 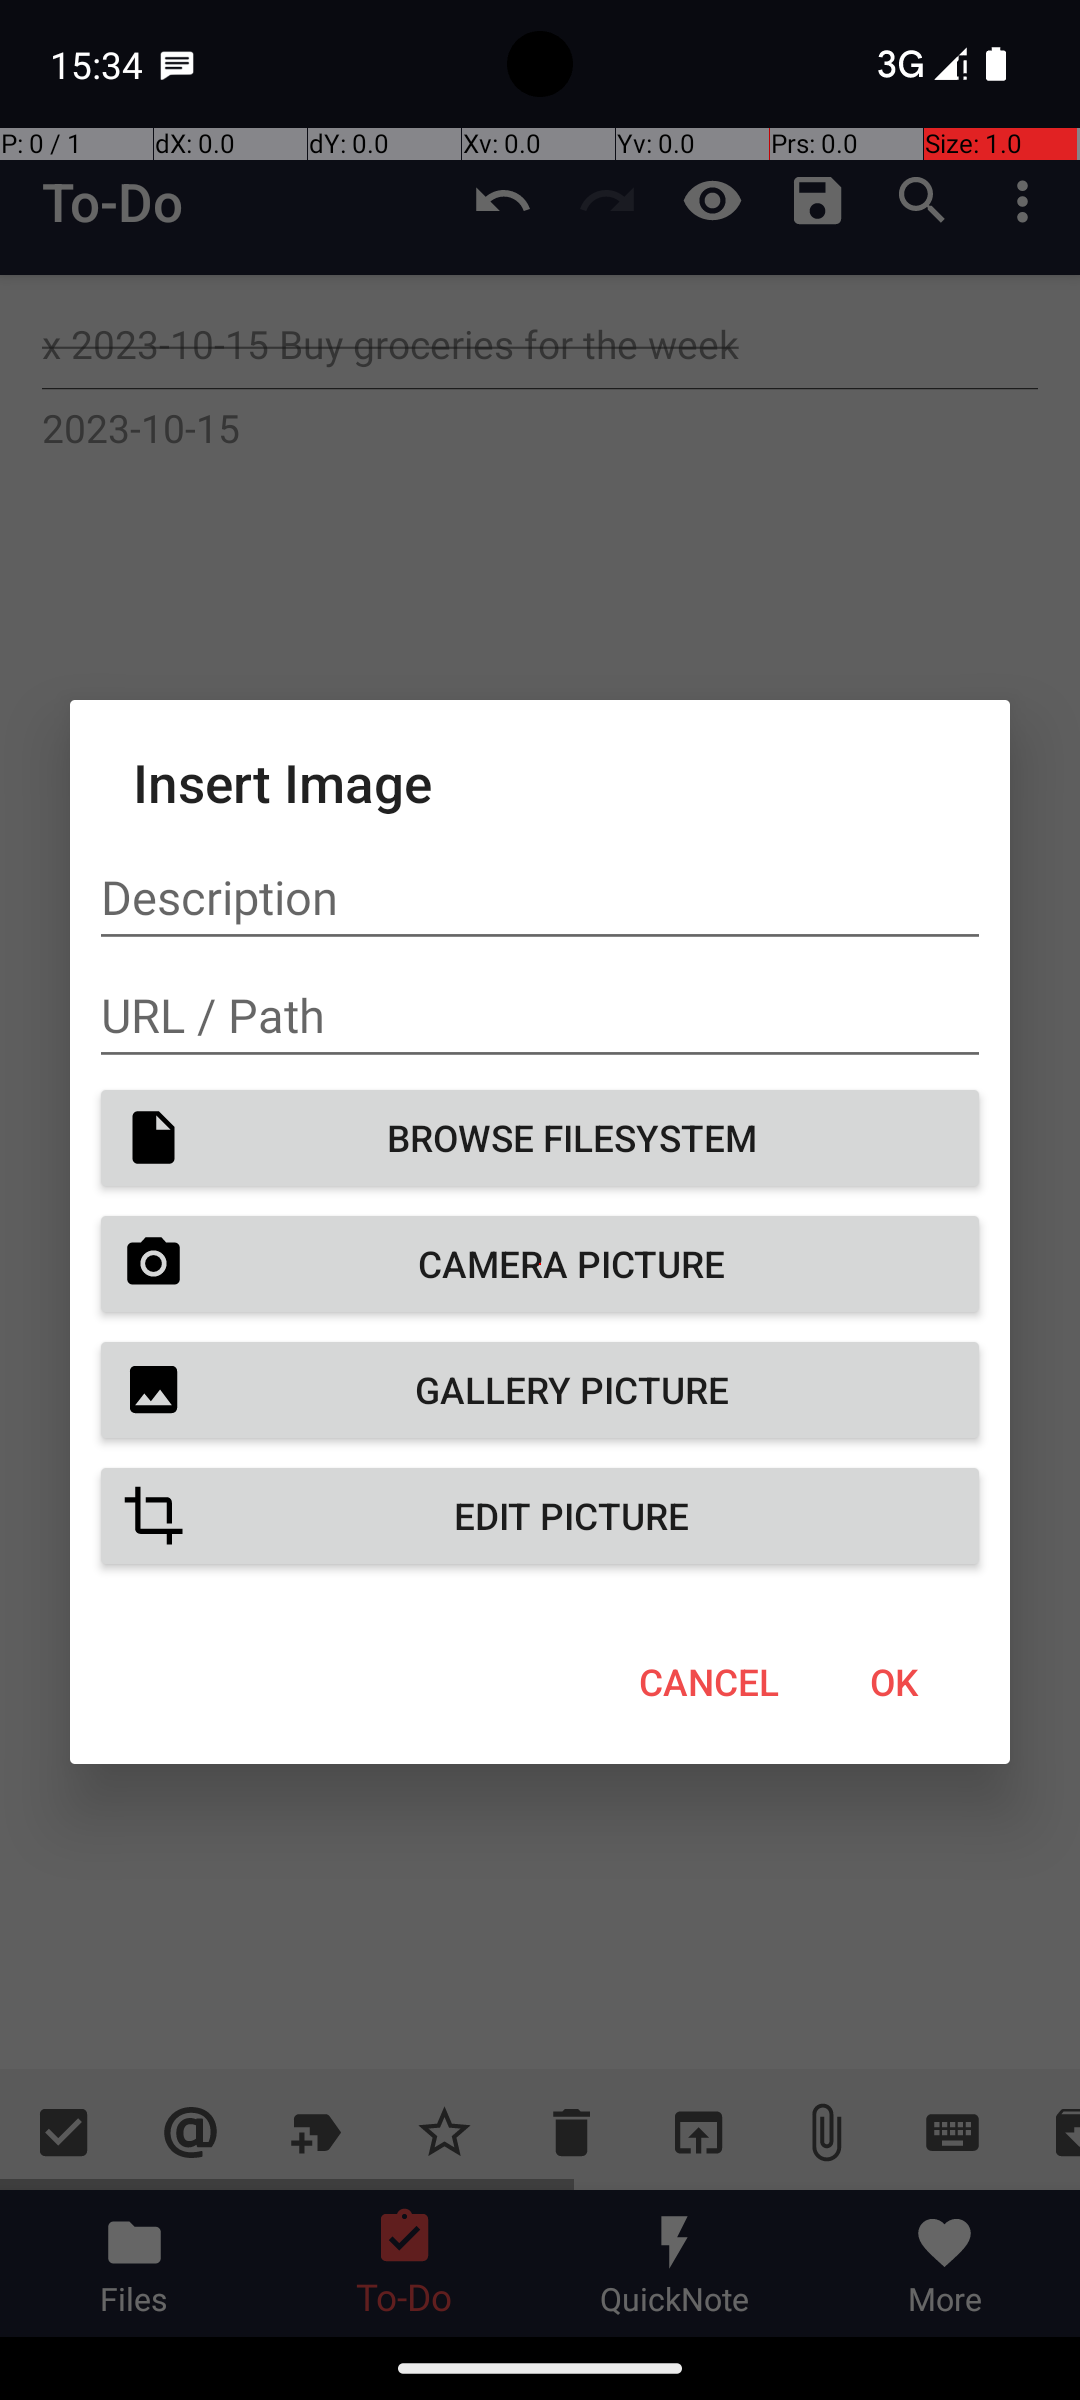 What do you see at coordinates (540, 1516) in the screenshot?
I see `EDIT PICTURE` at bounding box center [540, 1516].